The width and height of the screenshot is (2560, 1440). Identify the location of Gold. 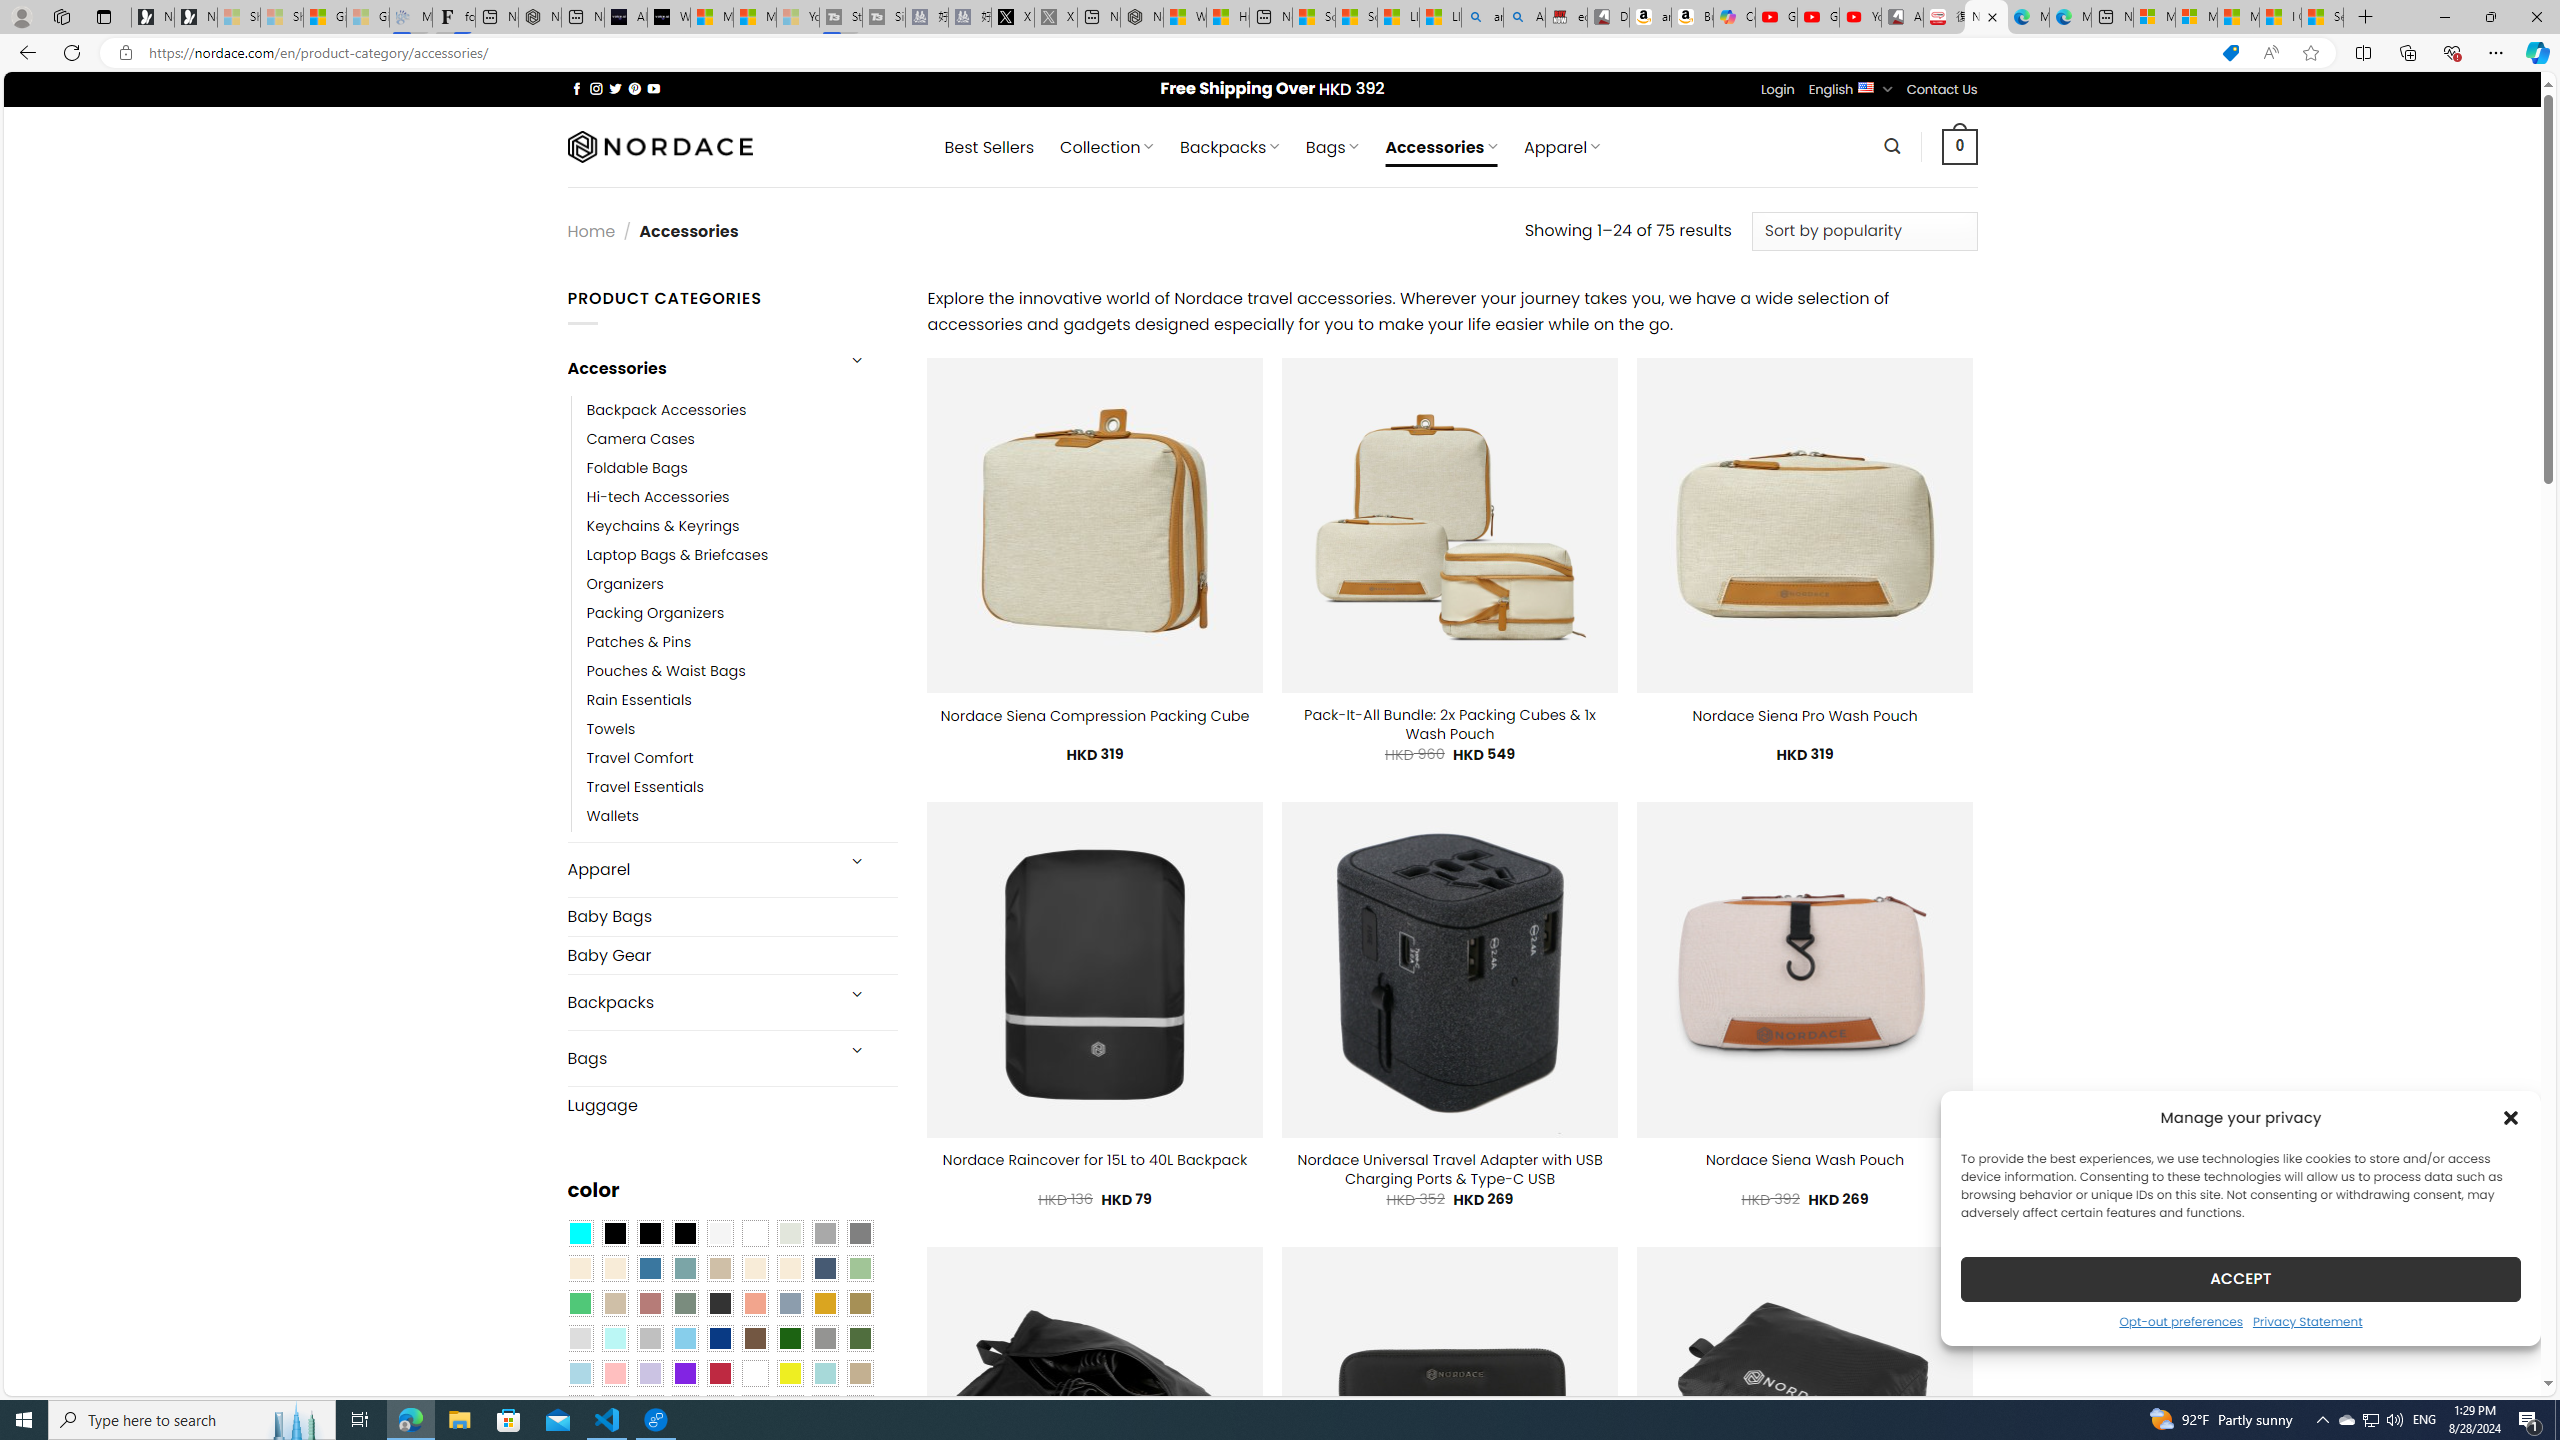
(824, 1304).